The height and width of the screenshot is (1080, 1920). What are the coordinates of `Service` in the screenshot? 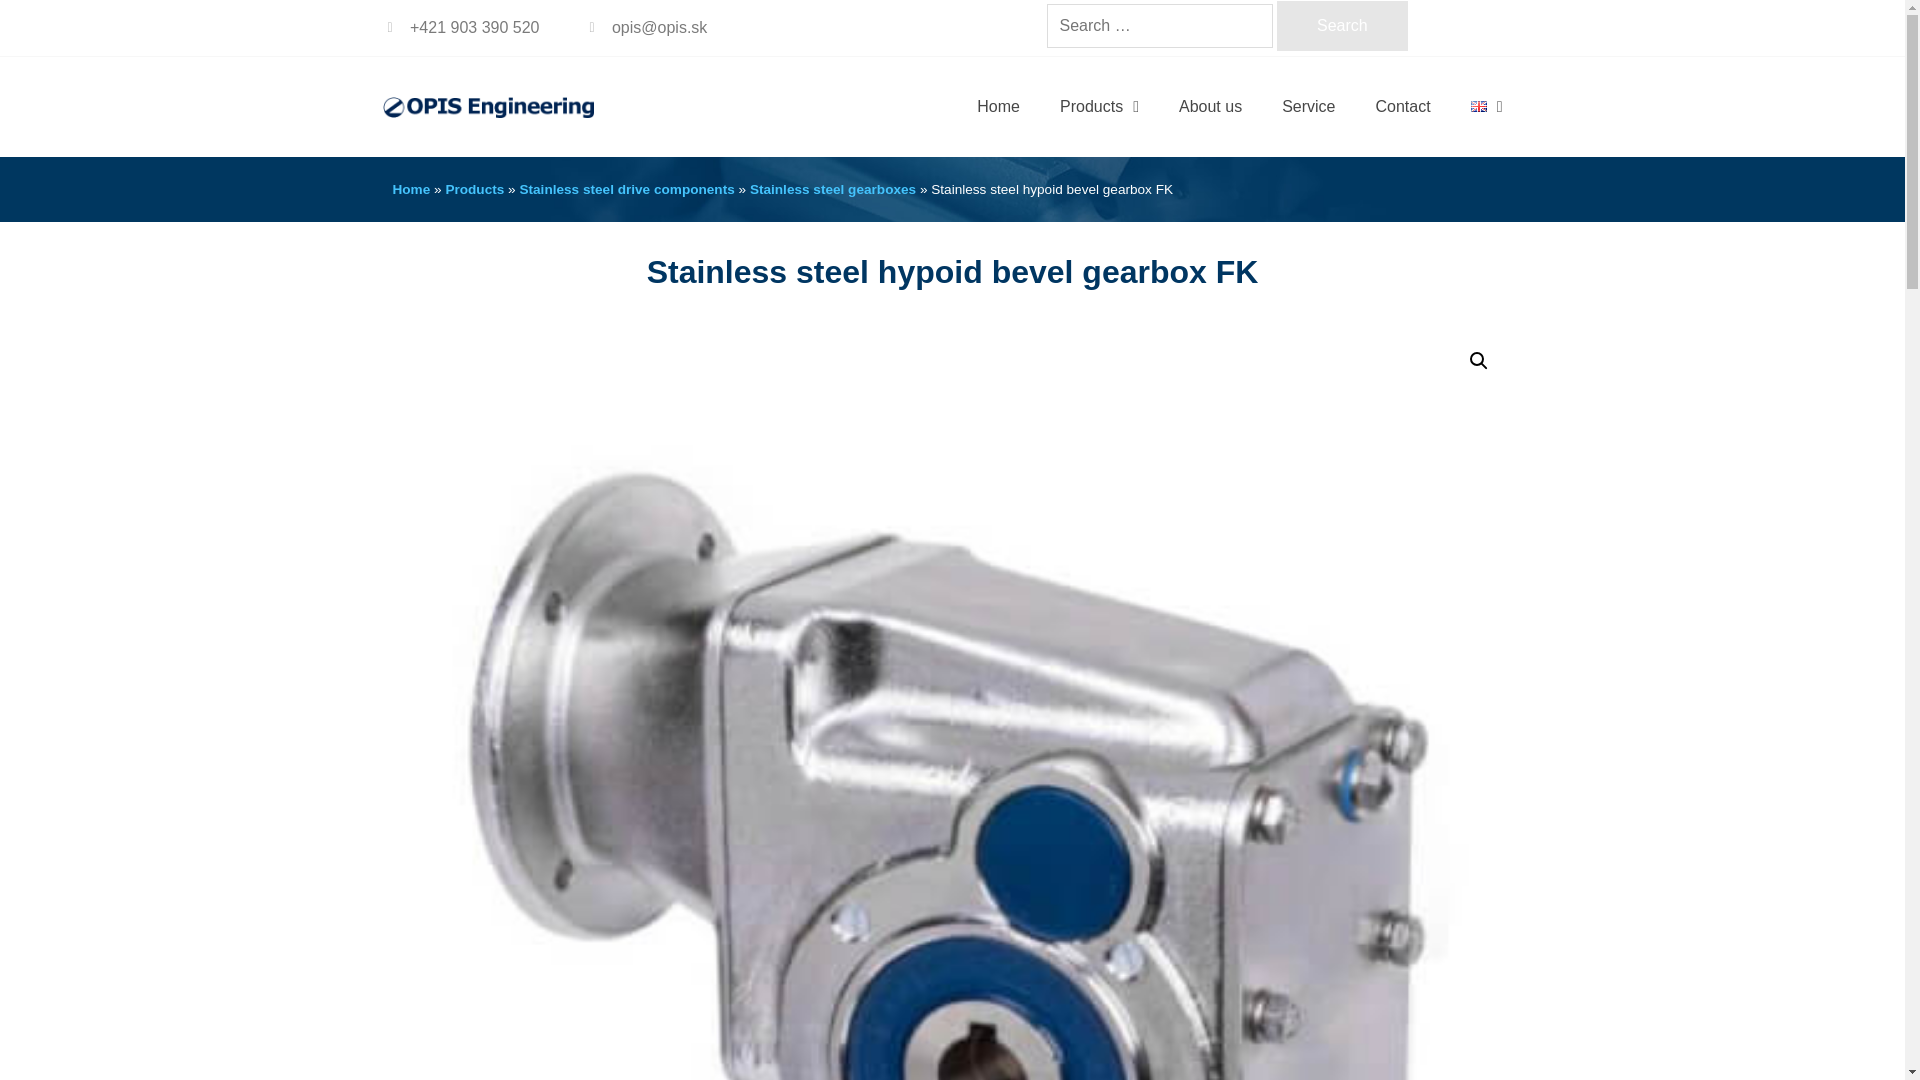 It's located at (1308, 106).